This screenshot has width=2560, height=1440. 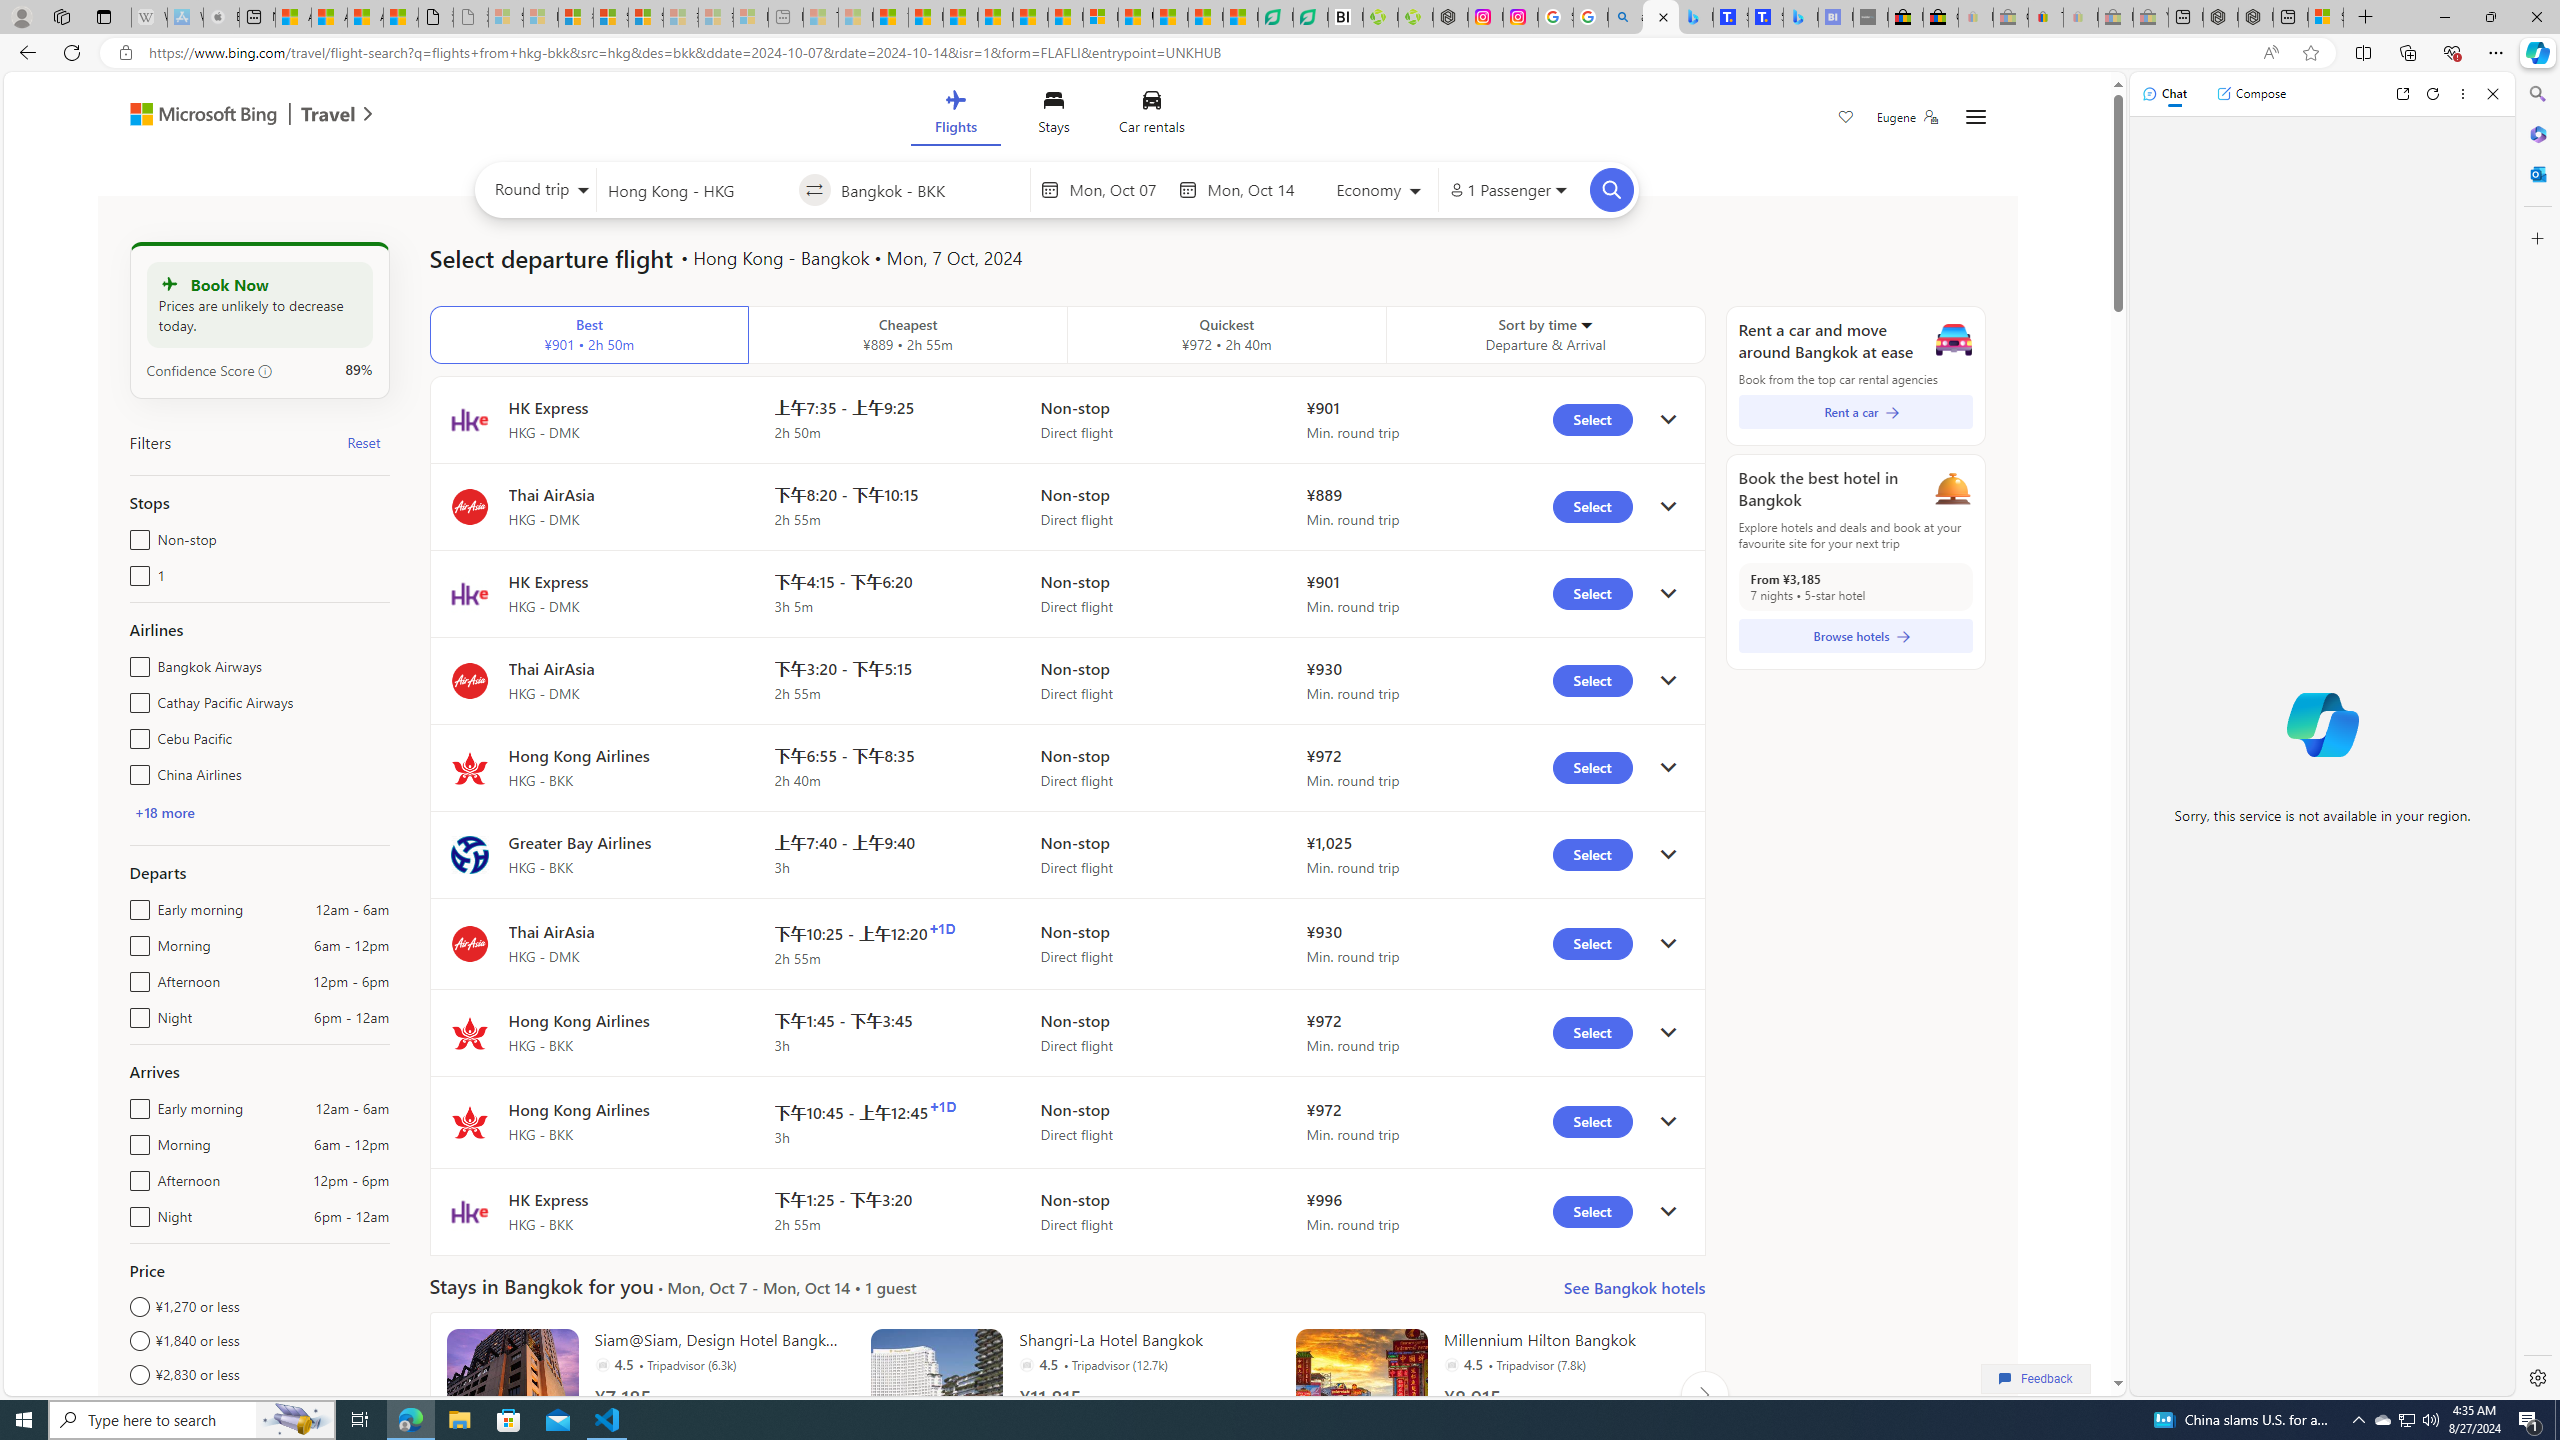 I want to click on Food and Drink - MSN, so click(x=926, y=17).